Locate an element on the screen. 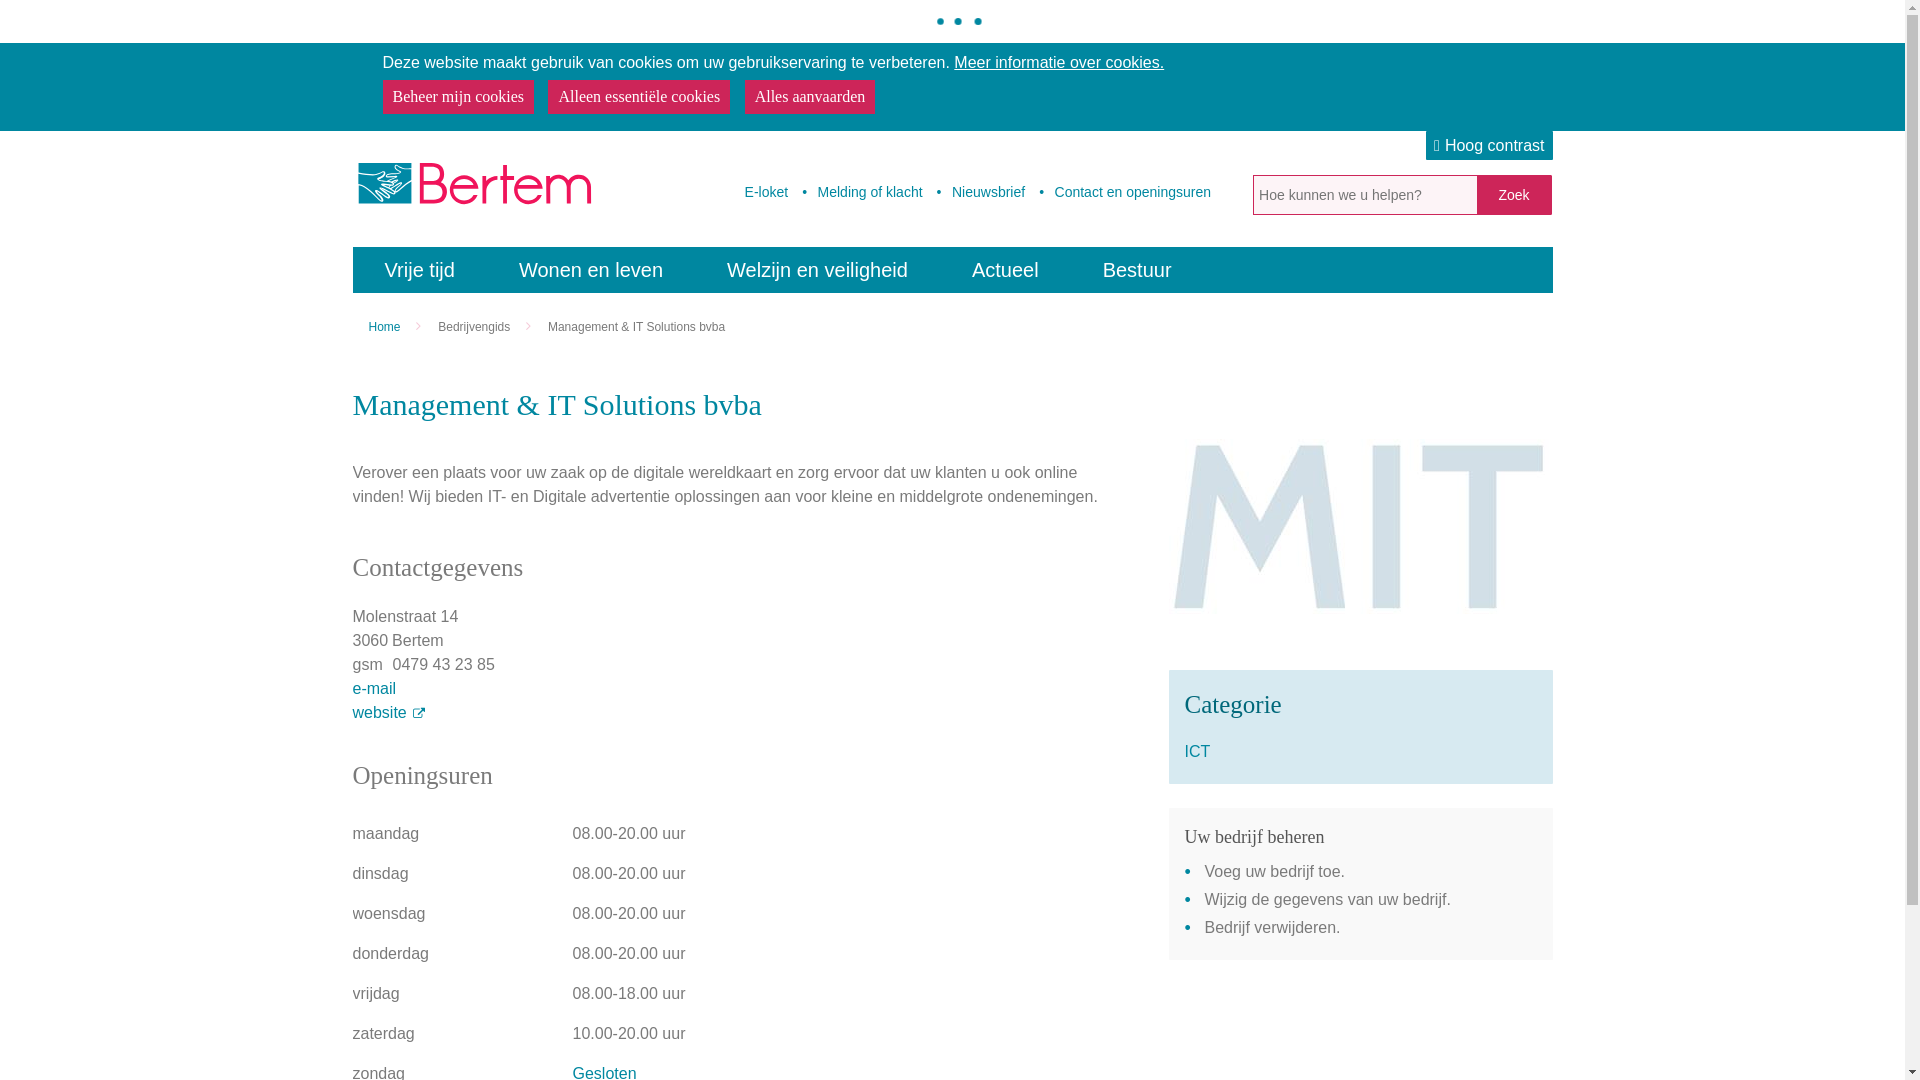 The image size is (1920, 1080). website is located at coordinates (736, 713).